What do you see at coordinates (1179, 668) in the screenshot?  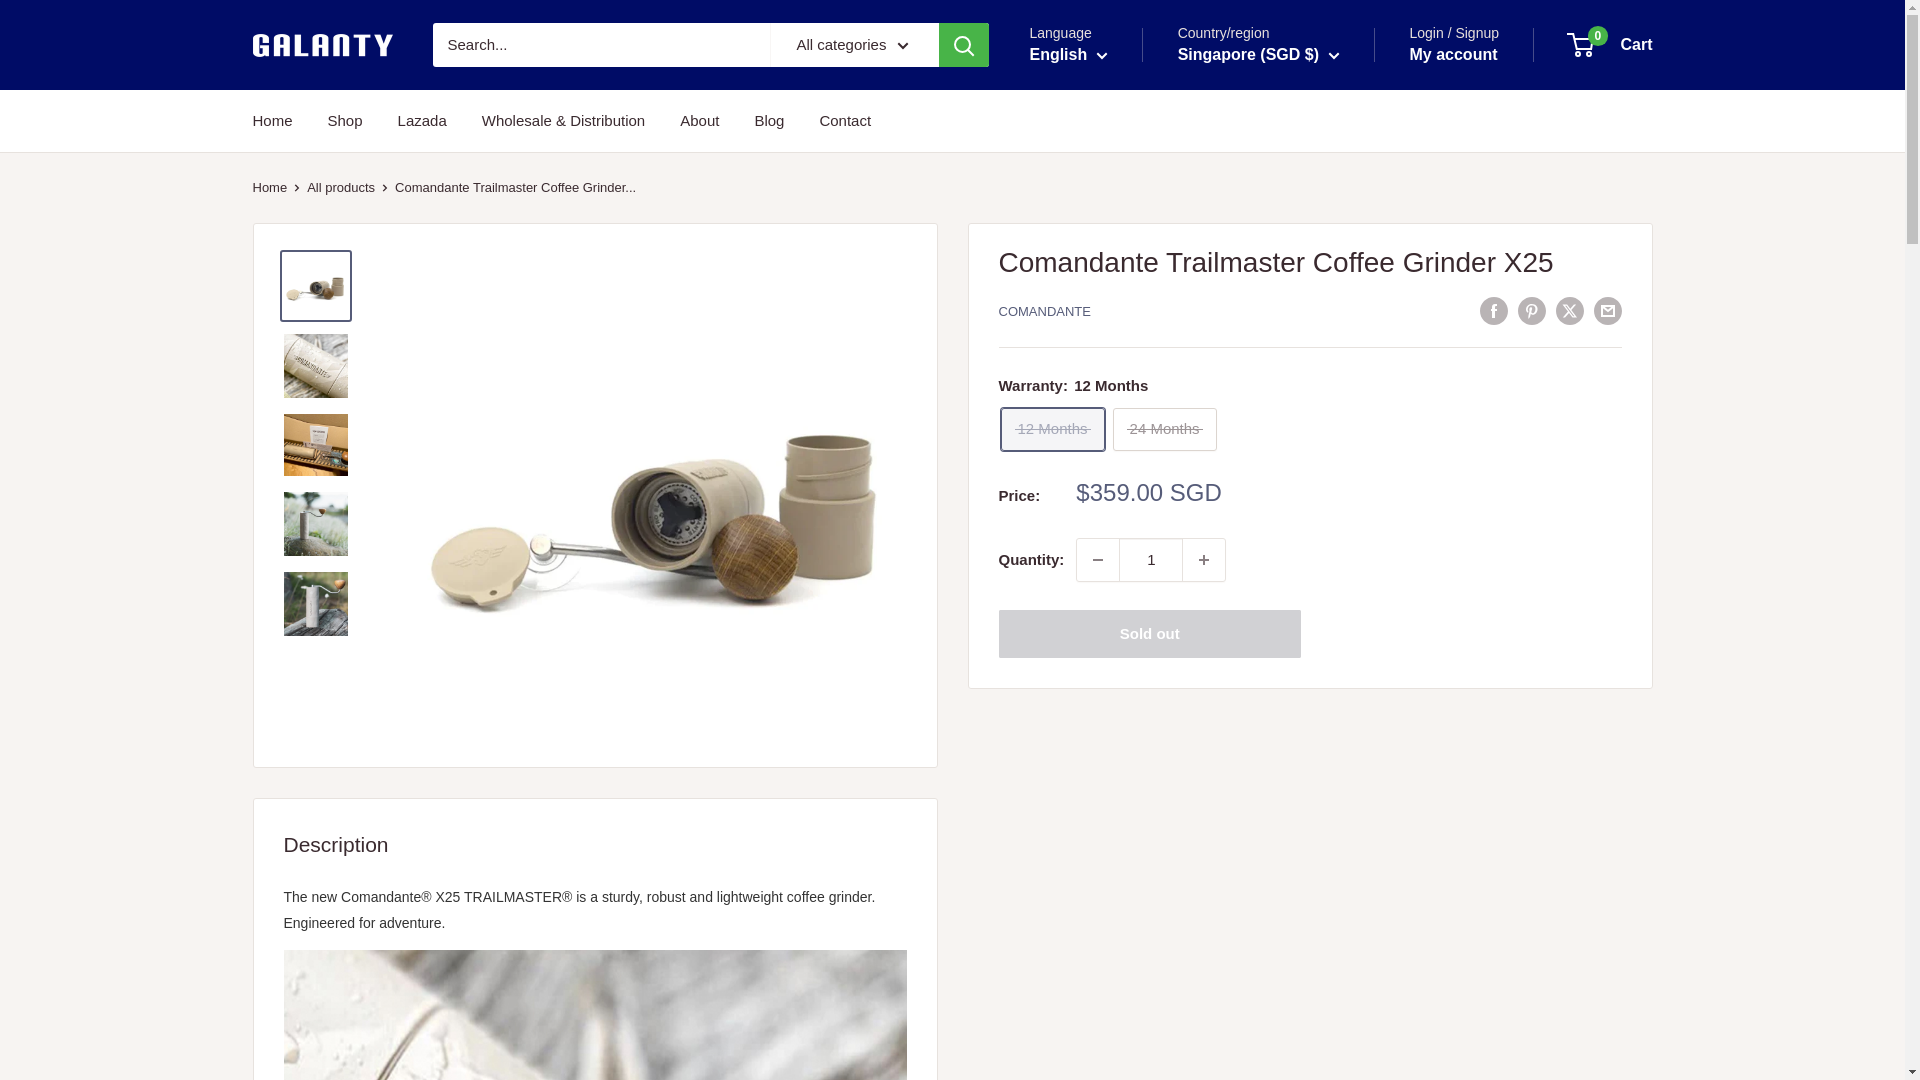 I see `BY` at bounding box center [1179, 668].